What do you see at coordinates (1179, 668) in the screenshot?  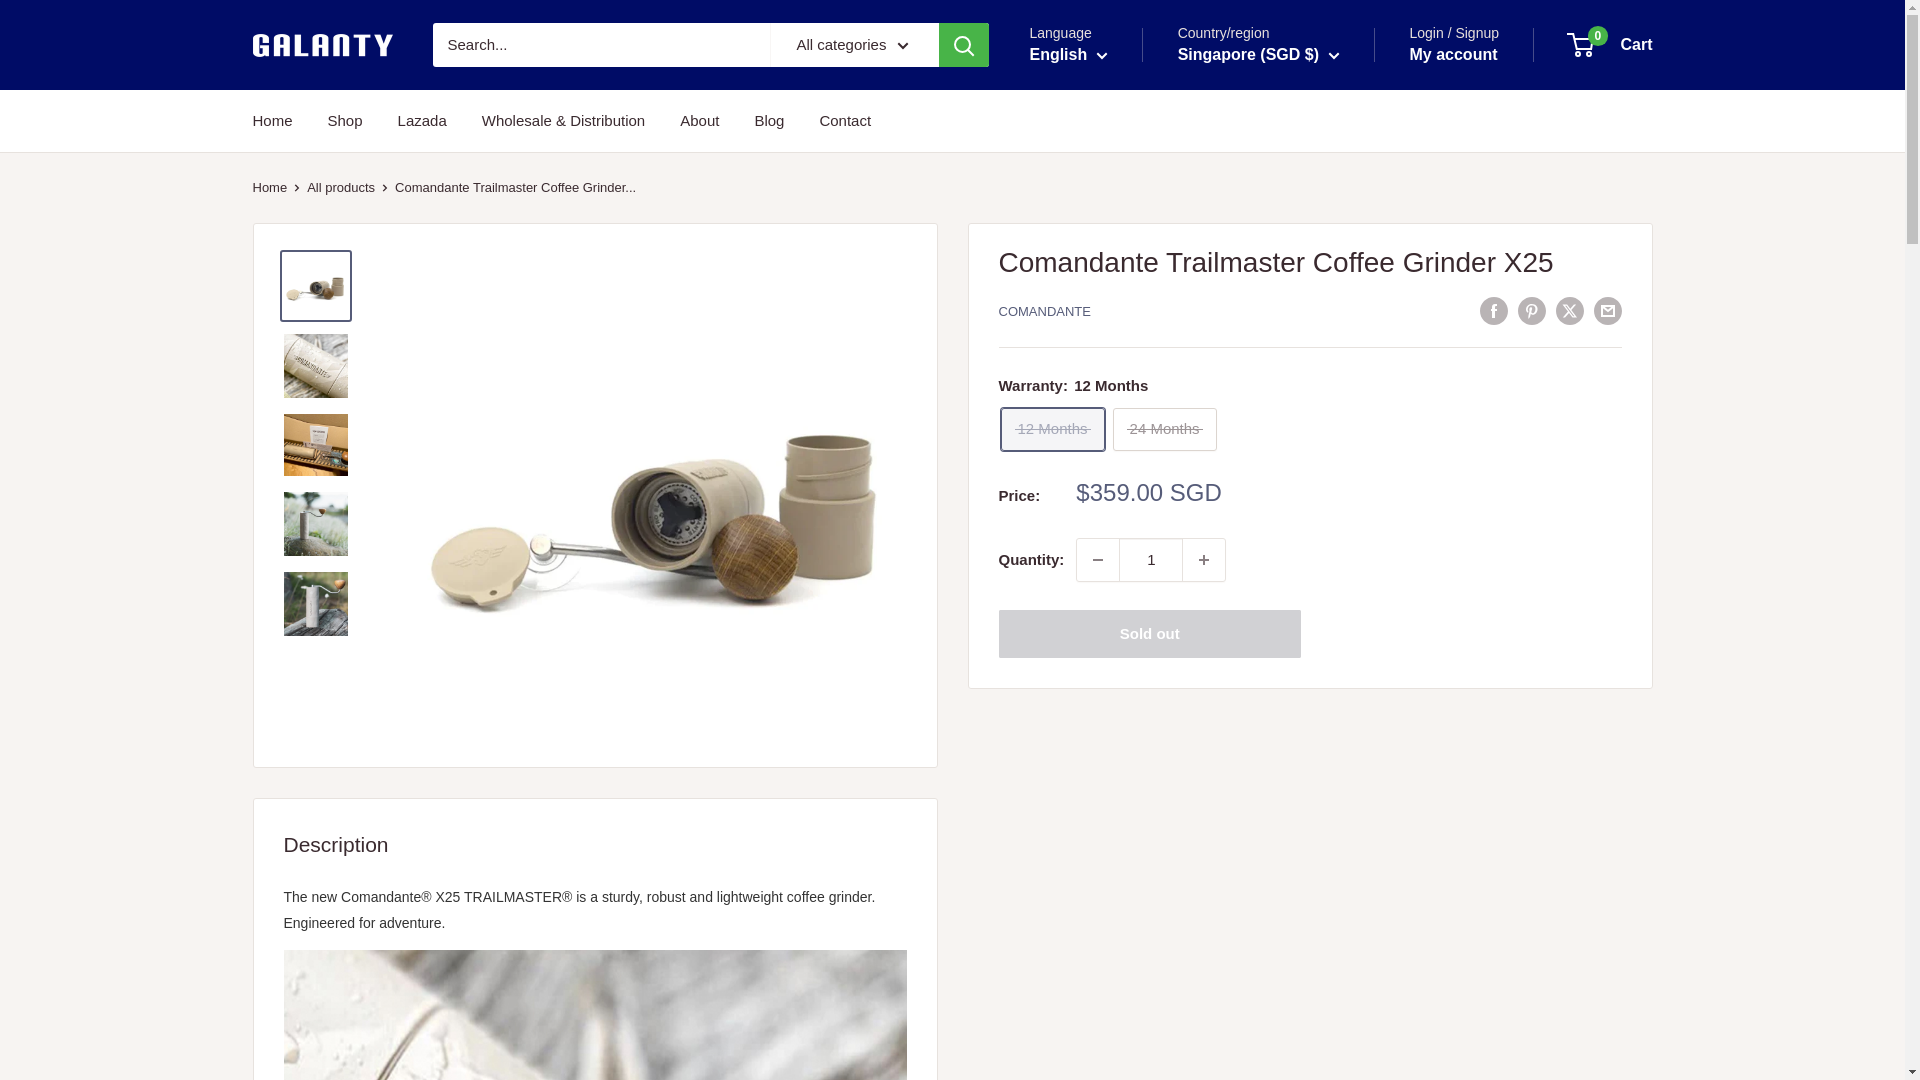 I see `BY` at bounding box center [1179, 668].